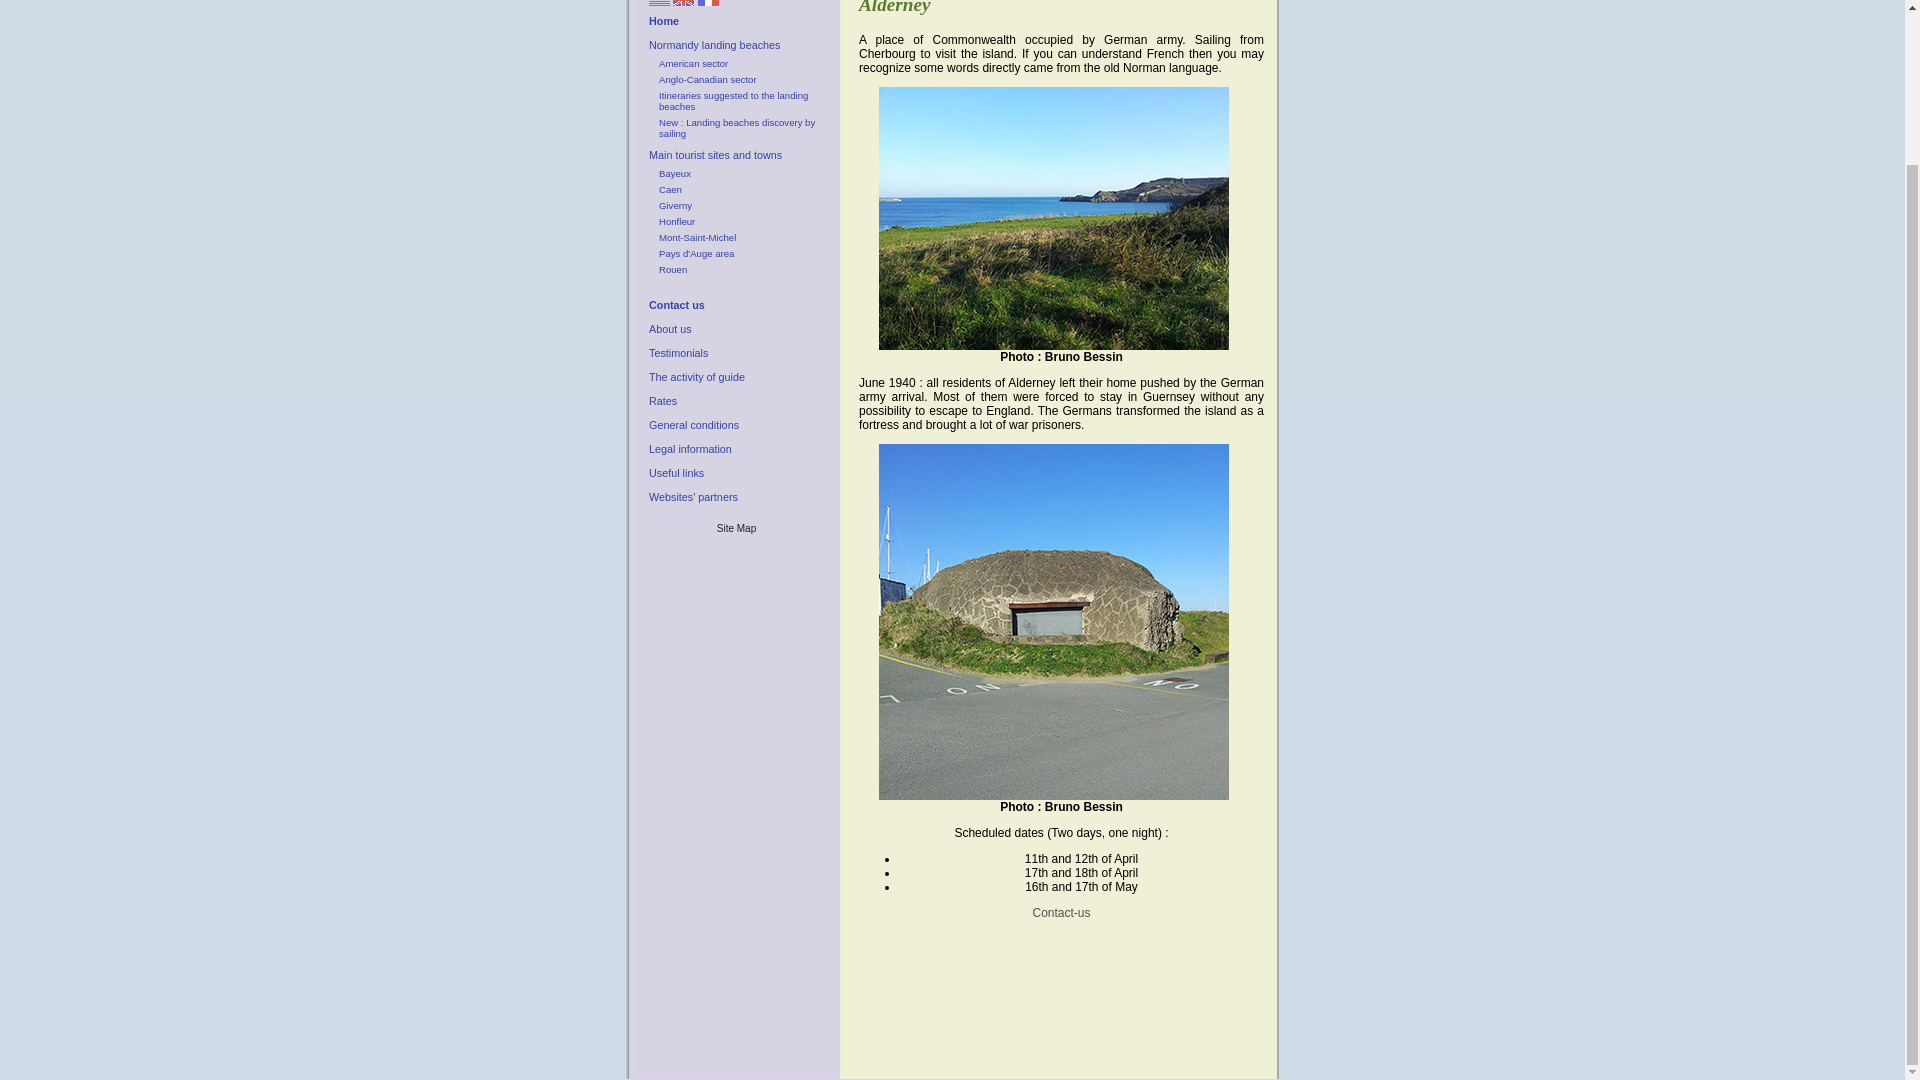  What do you see at coordinates (1061, 913) in the screenshot?
I see `Contact-us` at bounding box center [1061, 913].